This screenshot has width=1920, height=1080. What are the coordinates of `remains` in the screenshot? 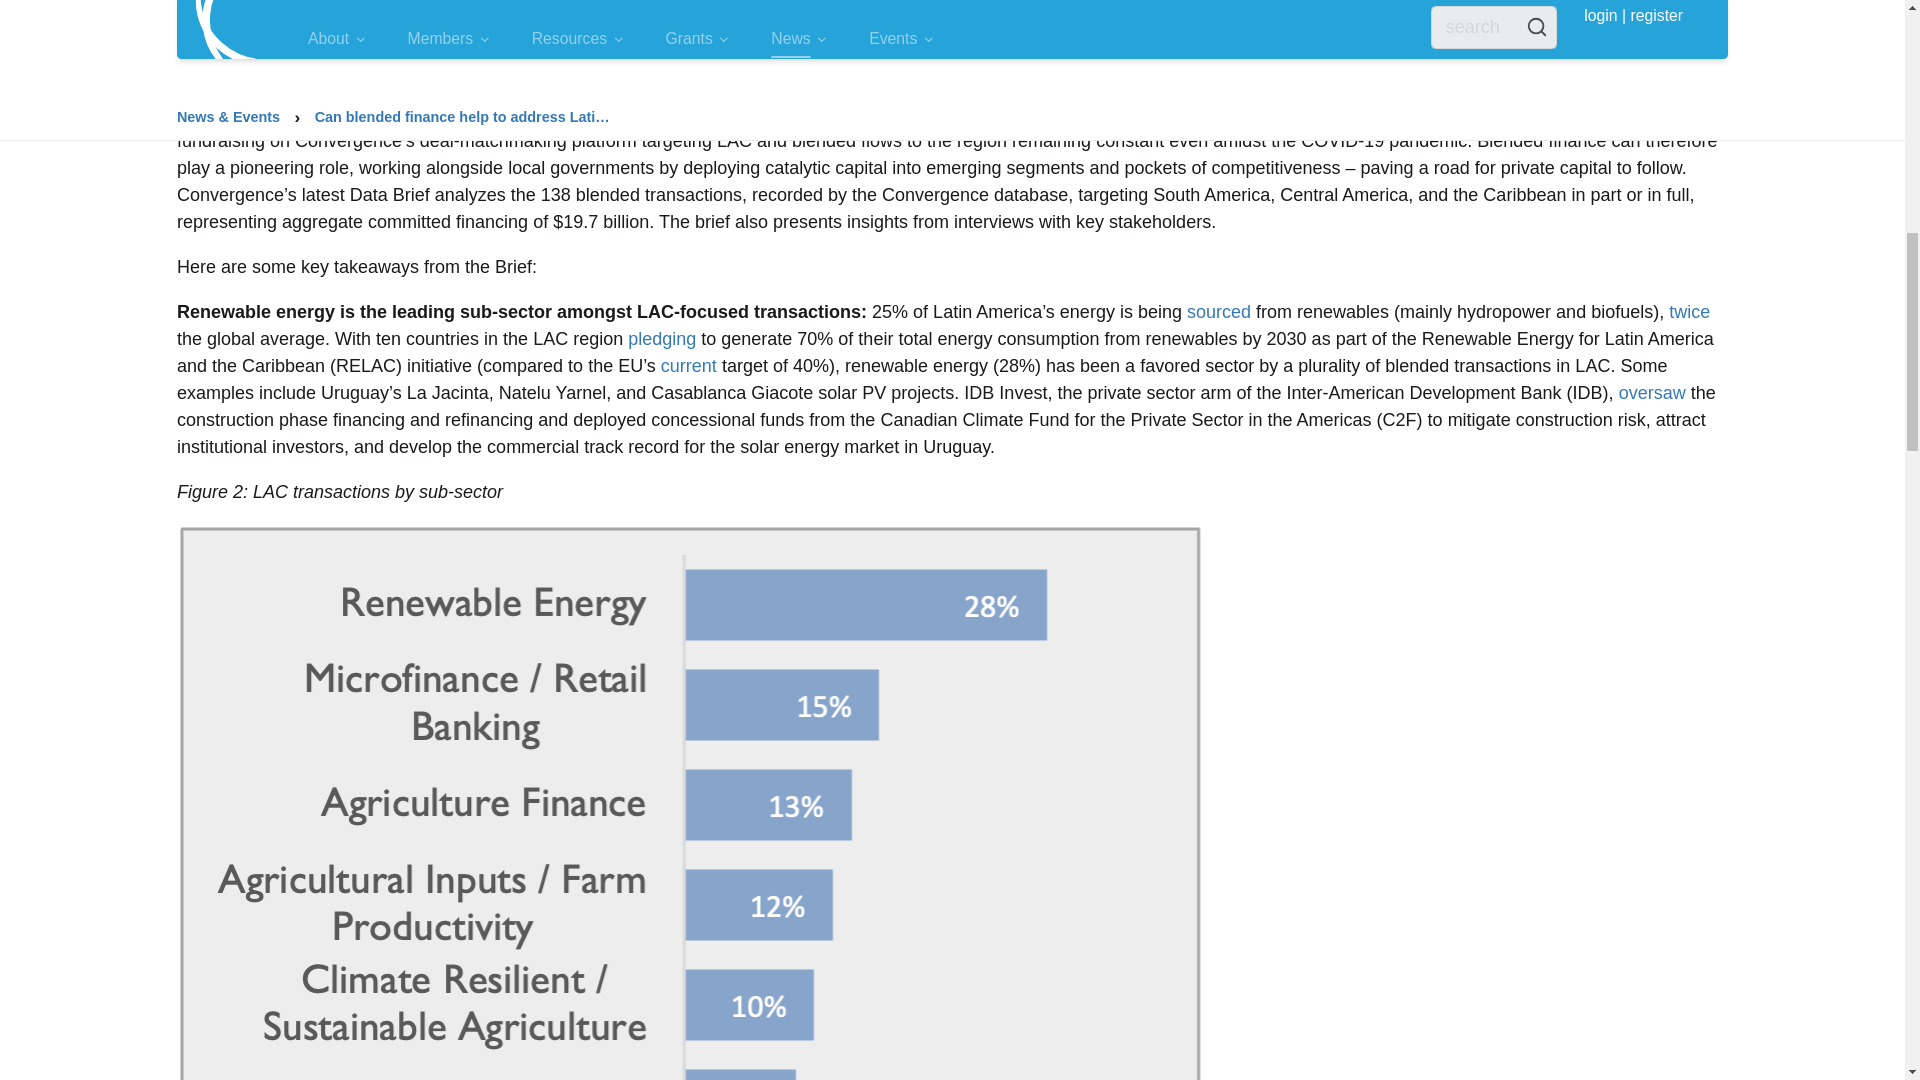 It's located at (916, 114).